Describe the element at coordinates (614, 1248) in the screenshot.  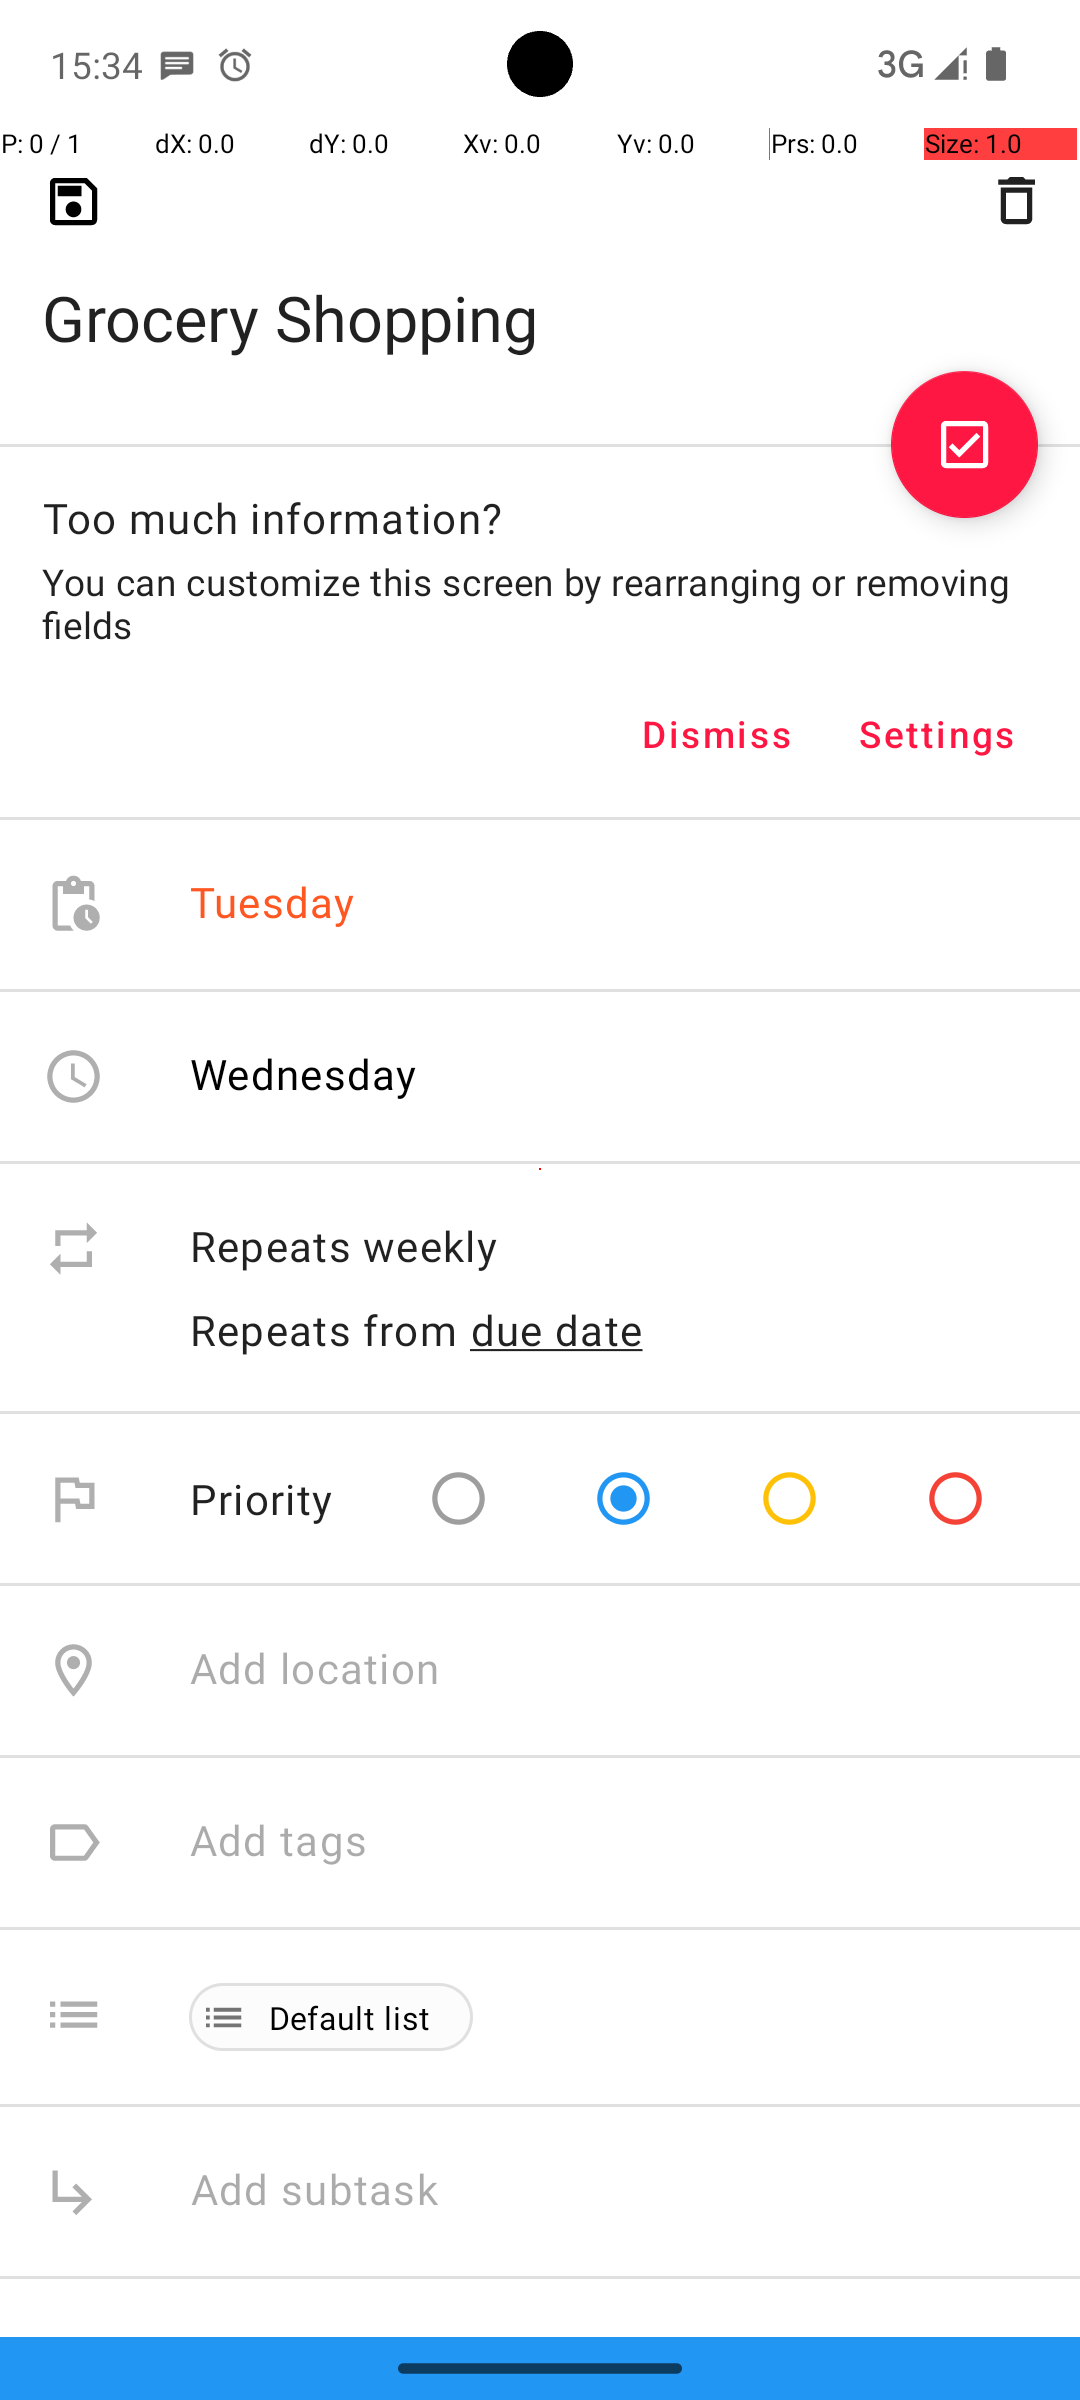
I see `Repeats weekly` at that location.